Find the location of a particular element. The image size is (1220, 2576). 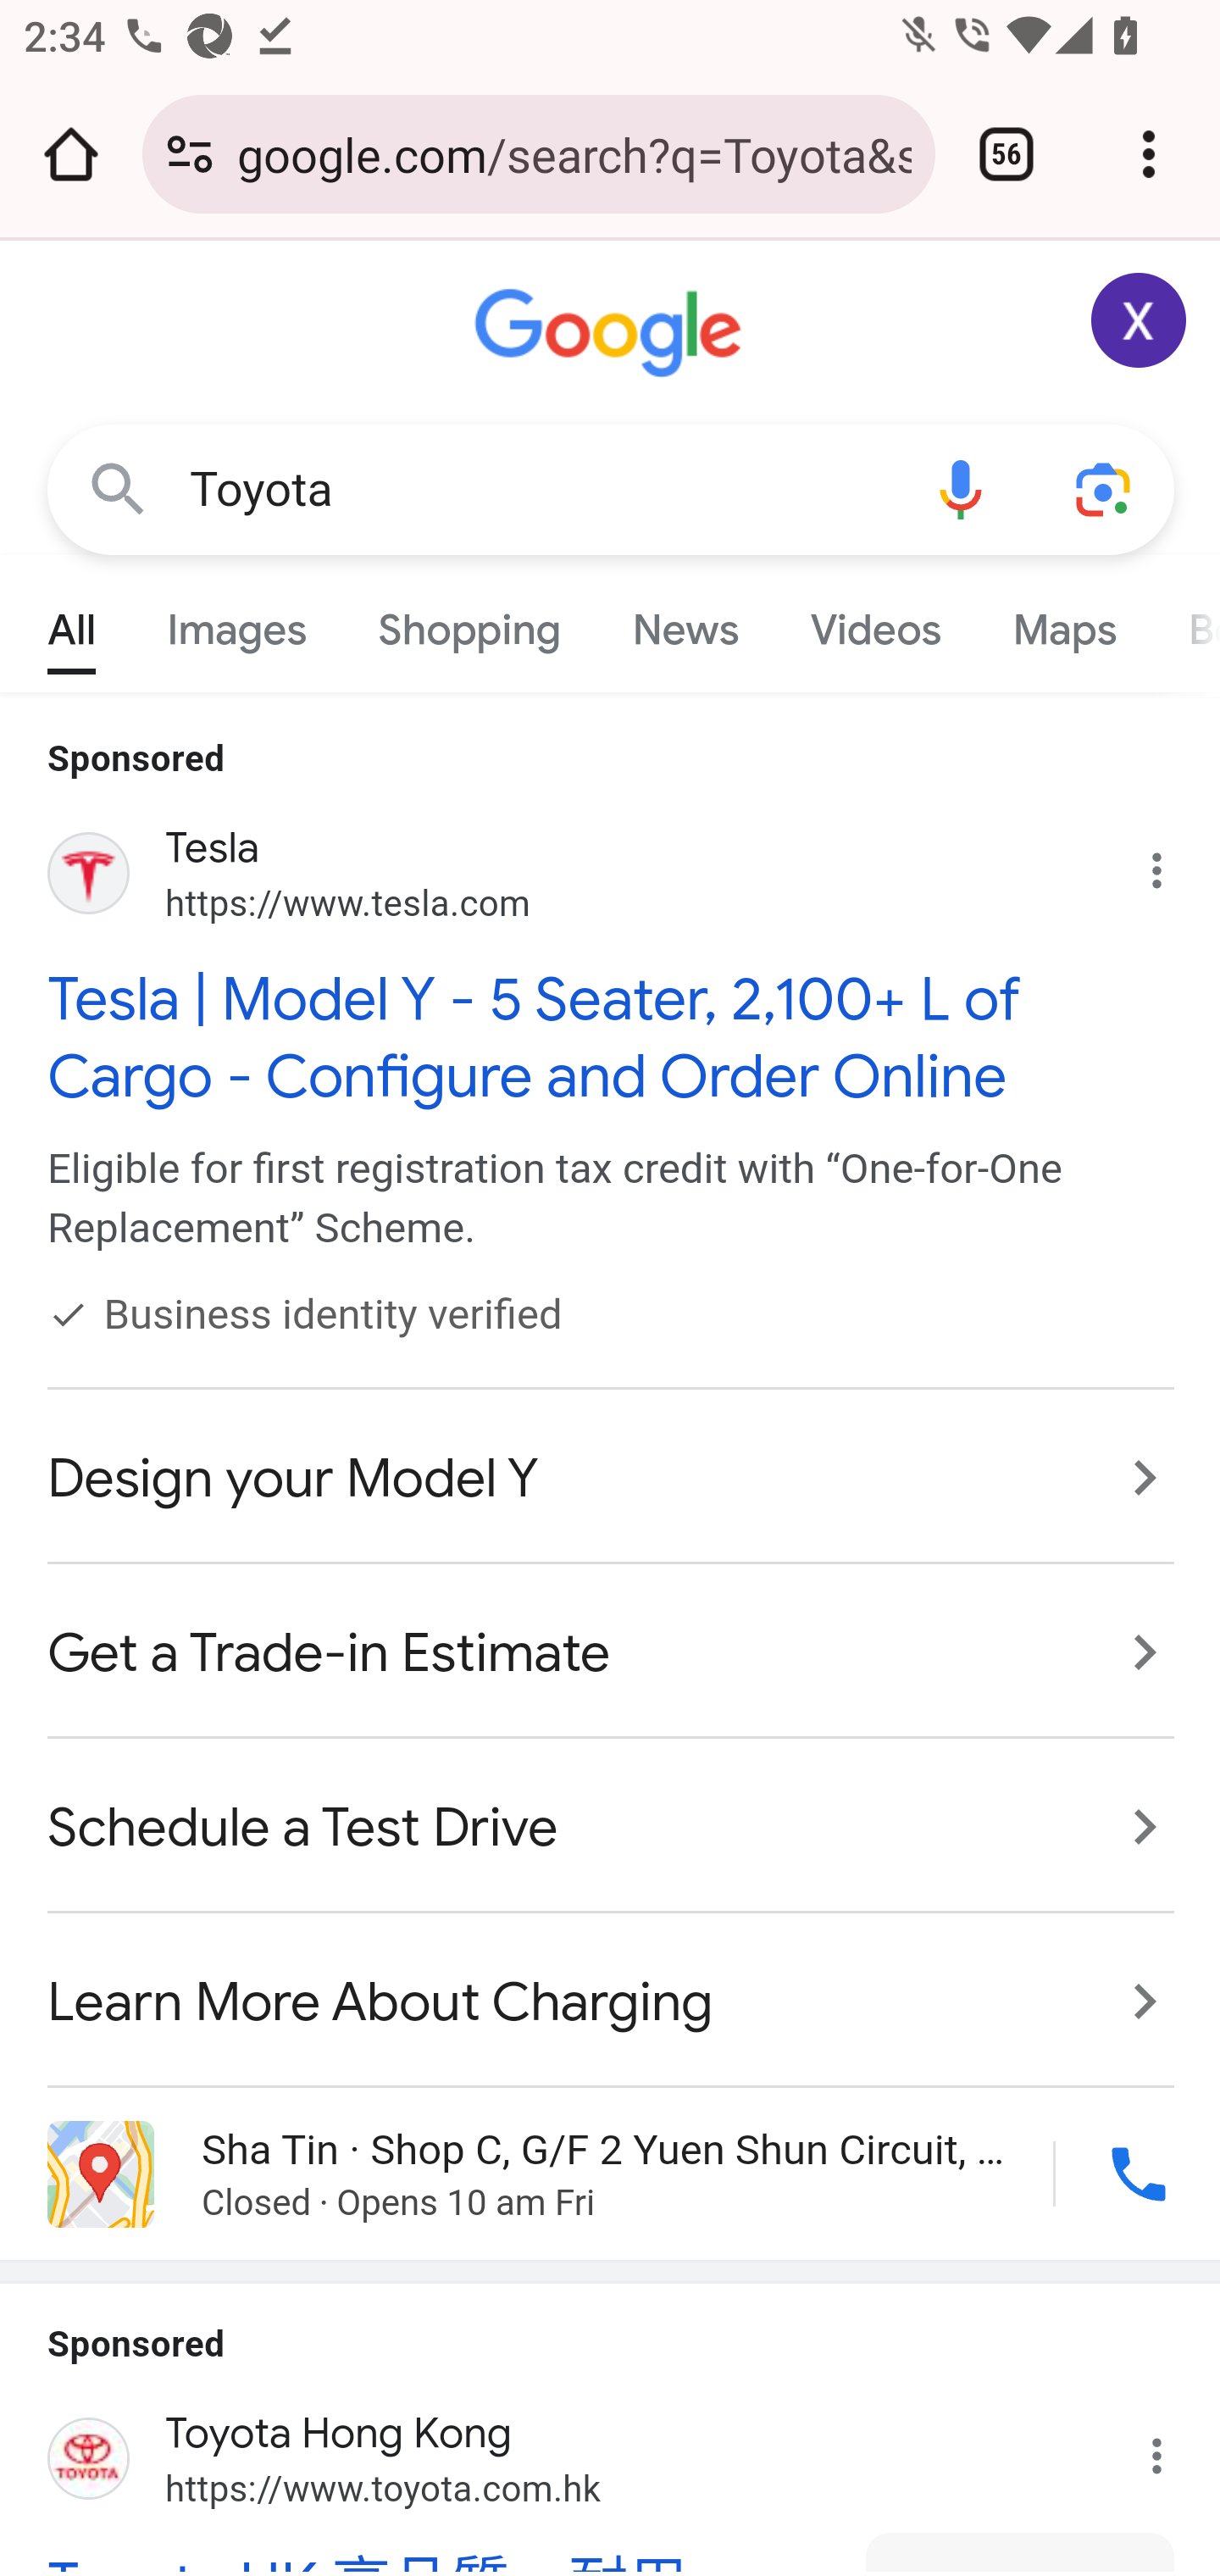

Toyota is located at coordinates (539, 490).